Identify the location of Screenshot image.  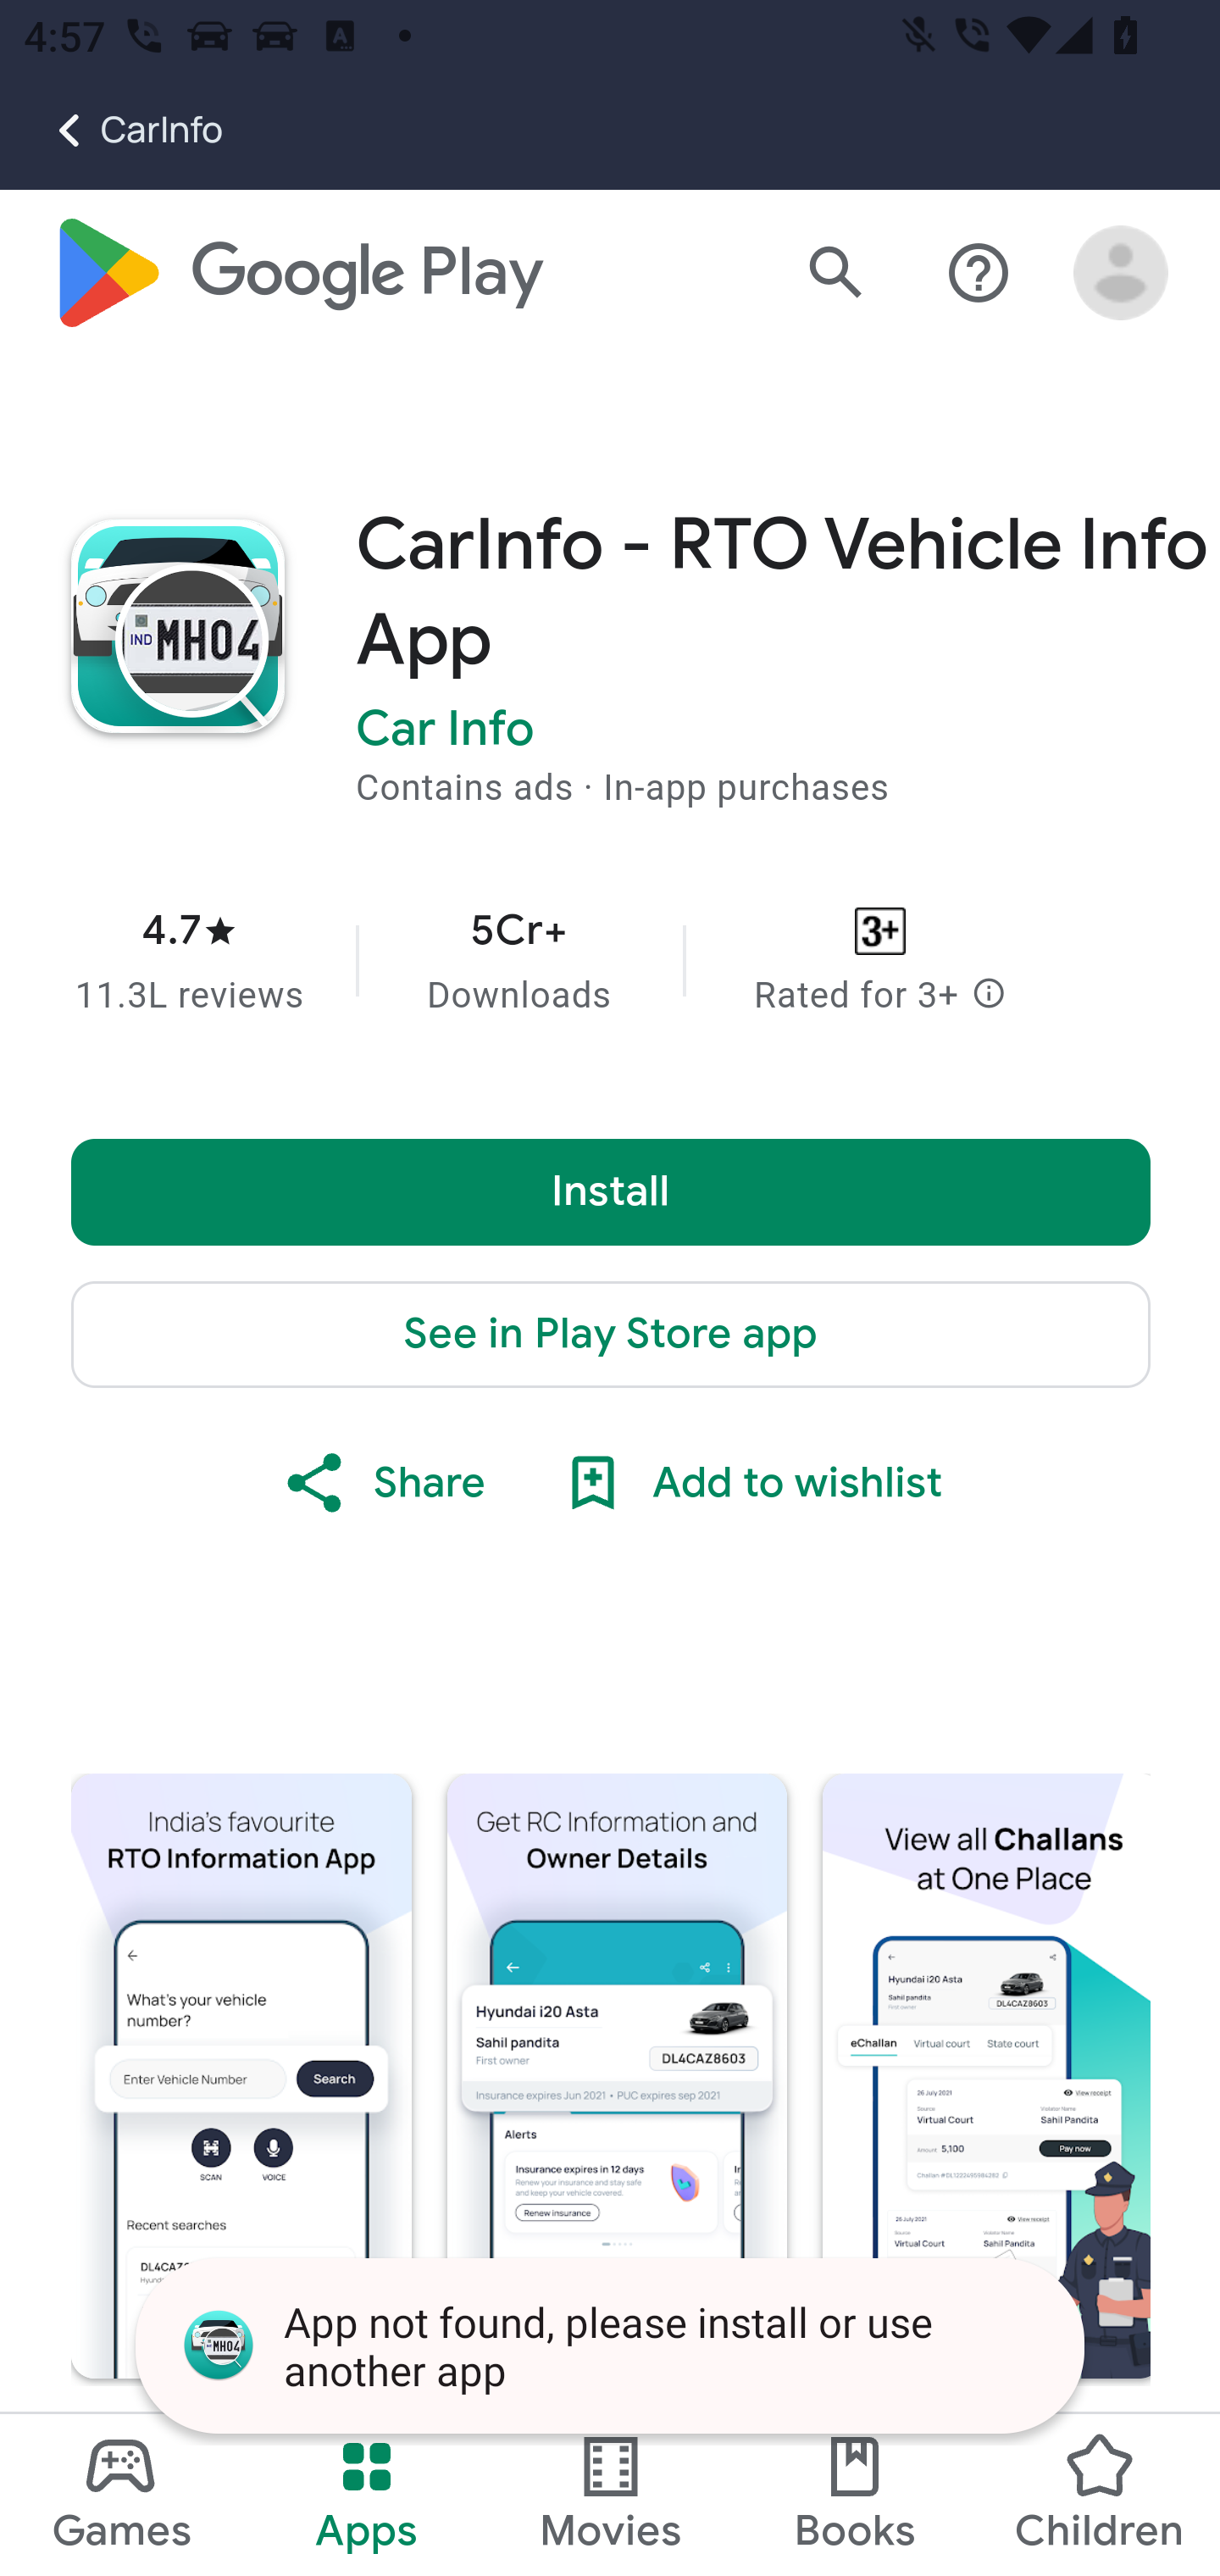
(241, 2076).